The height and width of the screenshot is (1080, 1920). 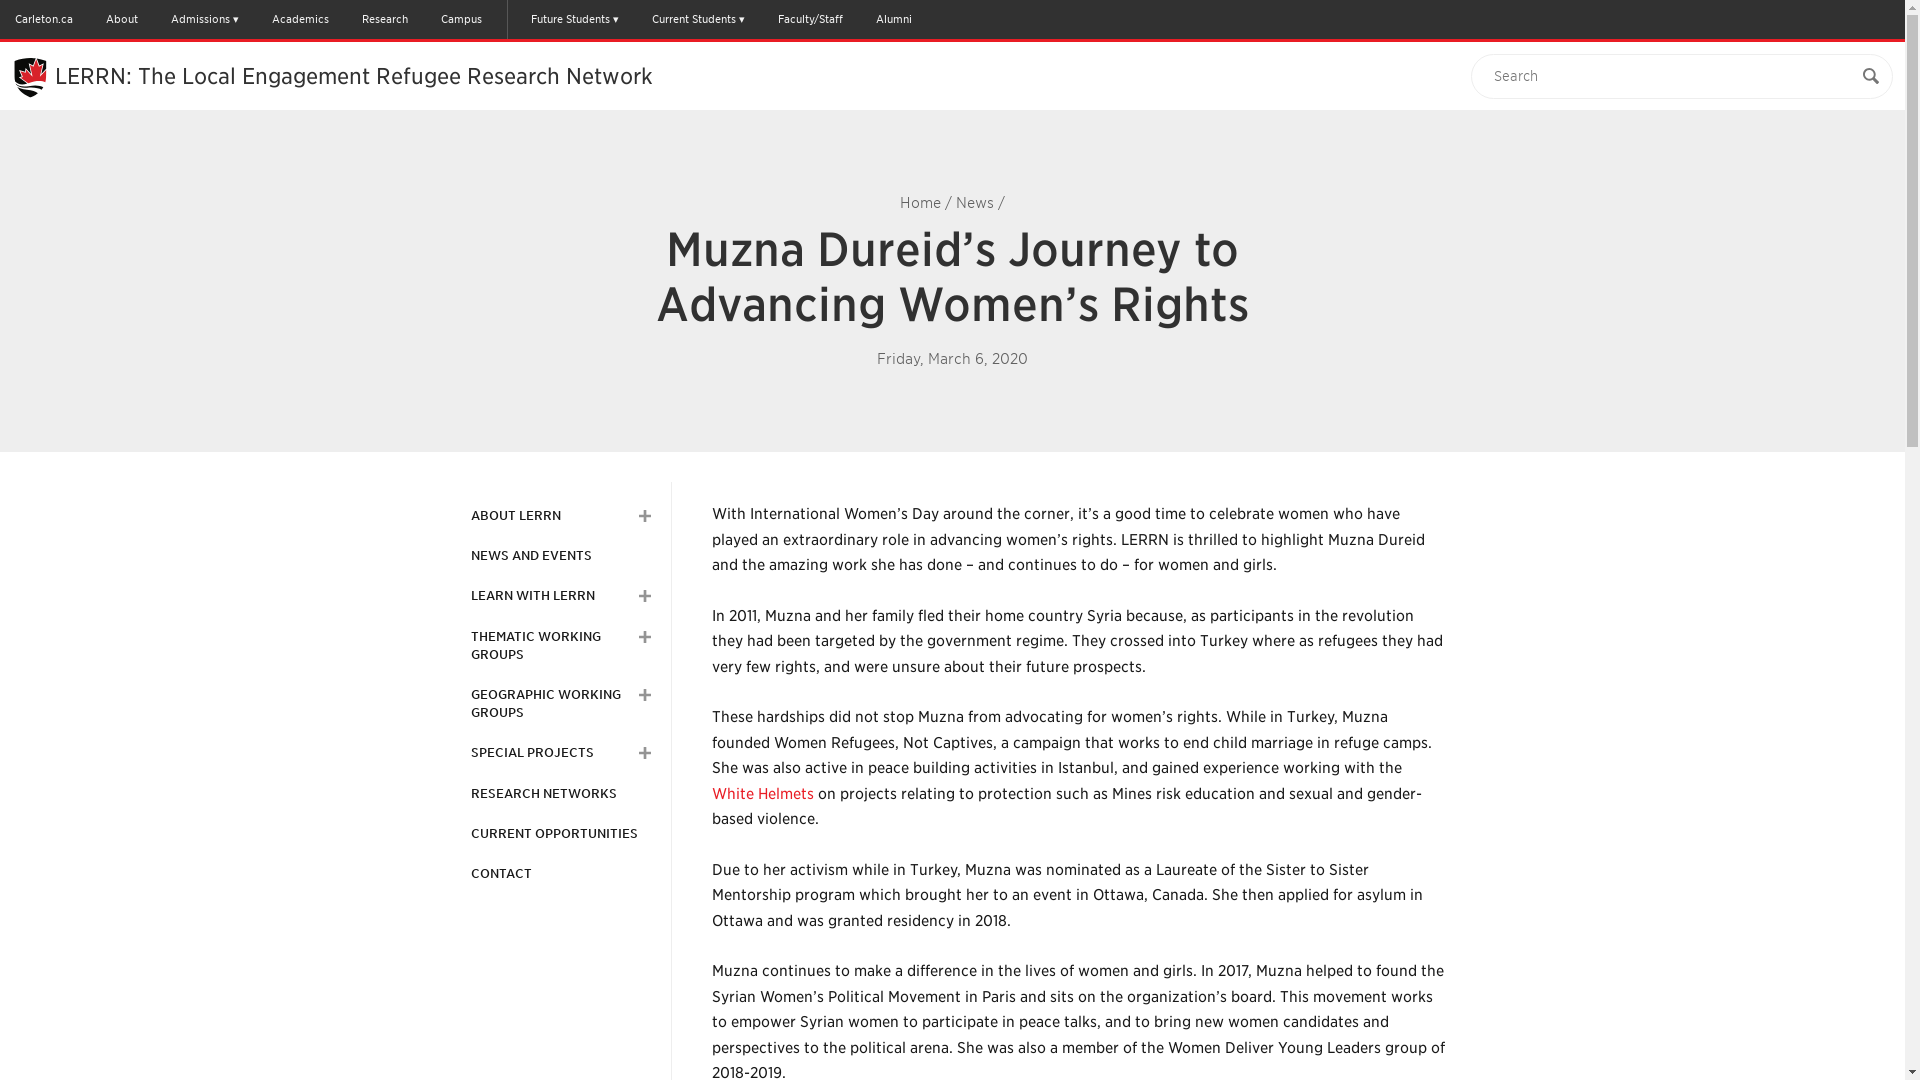 I want to click on LEARN WITH LERRN, so click(x=532, y=596).